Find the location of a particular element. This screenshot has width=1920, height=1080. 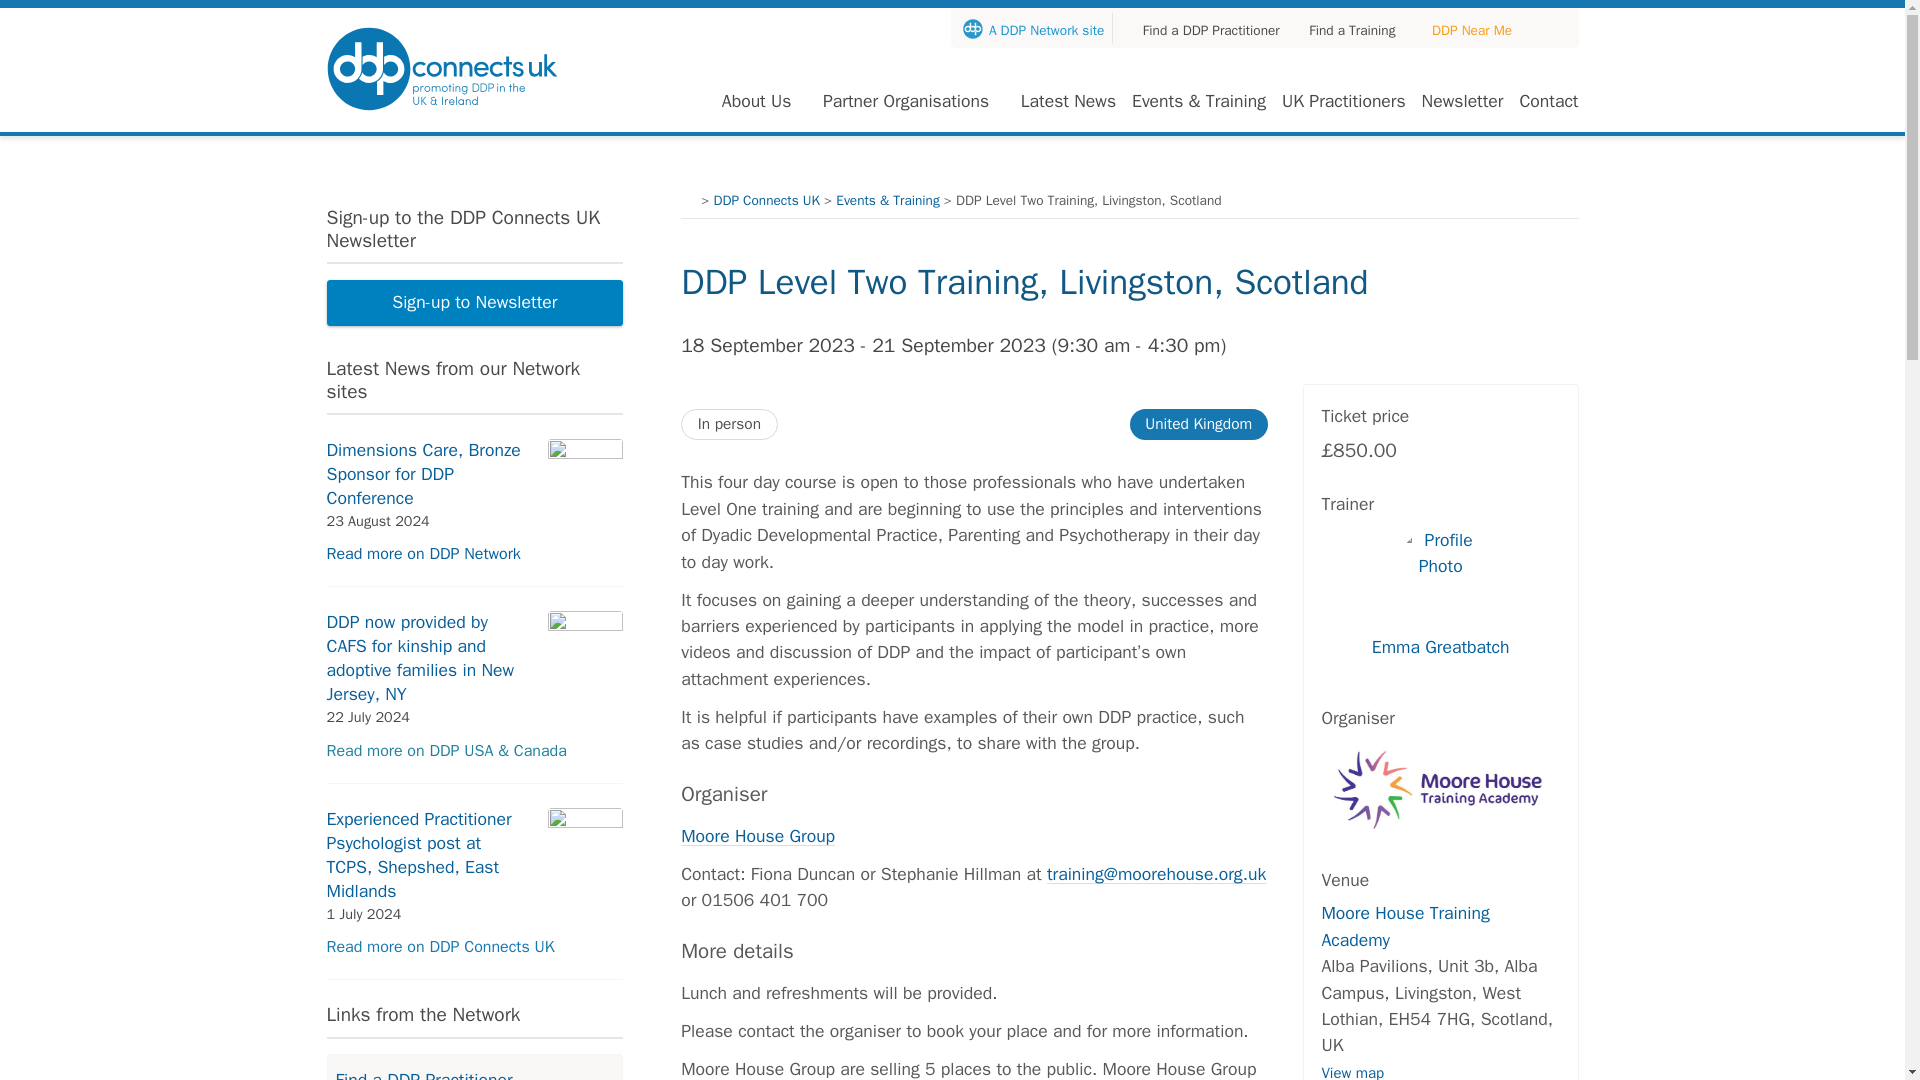

UK Practitioners is located at coordinates (1344, 100).